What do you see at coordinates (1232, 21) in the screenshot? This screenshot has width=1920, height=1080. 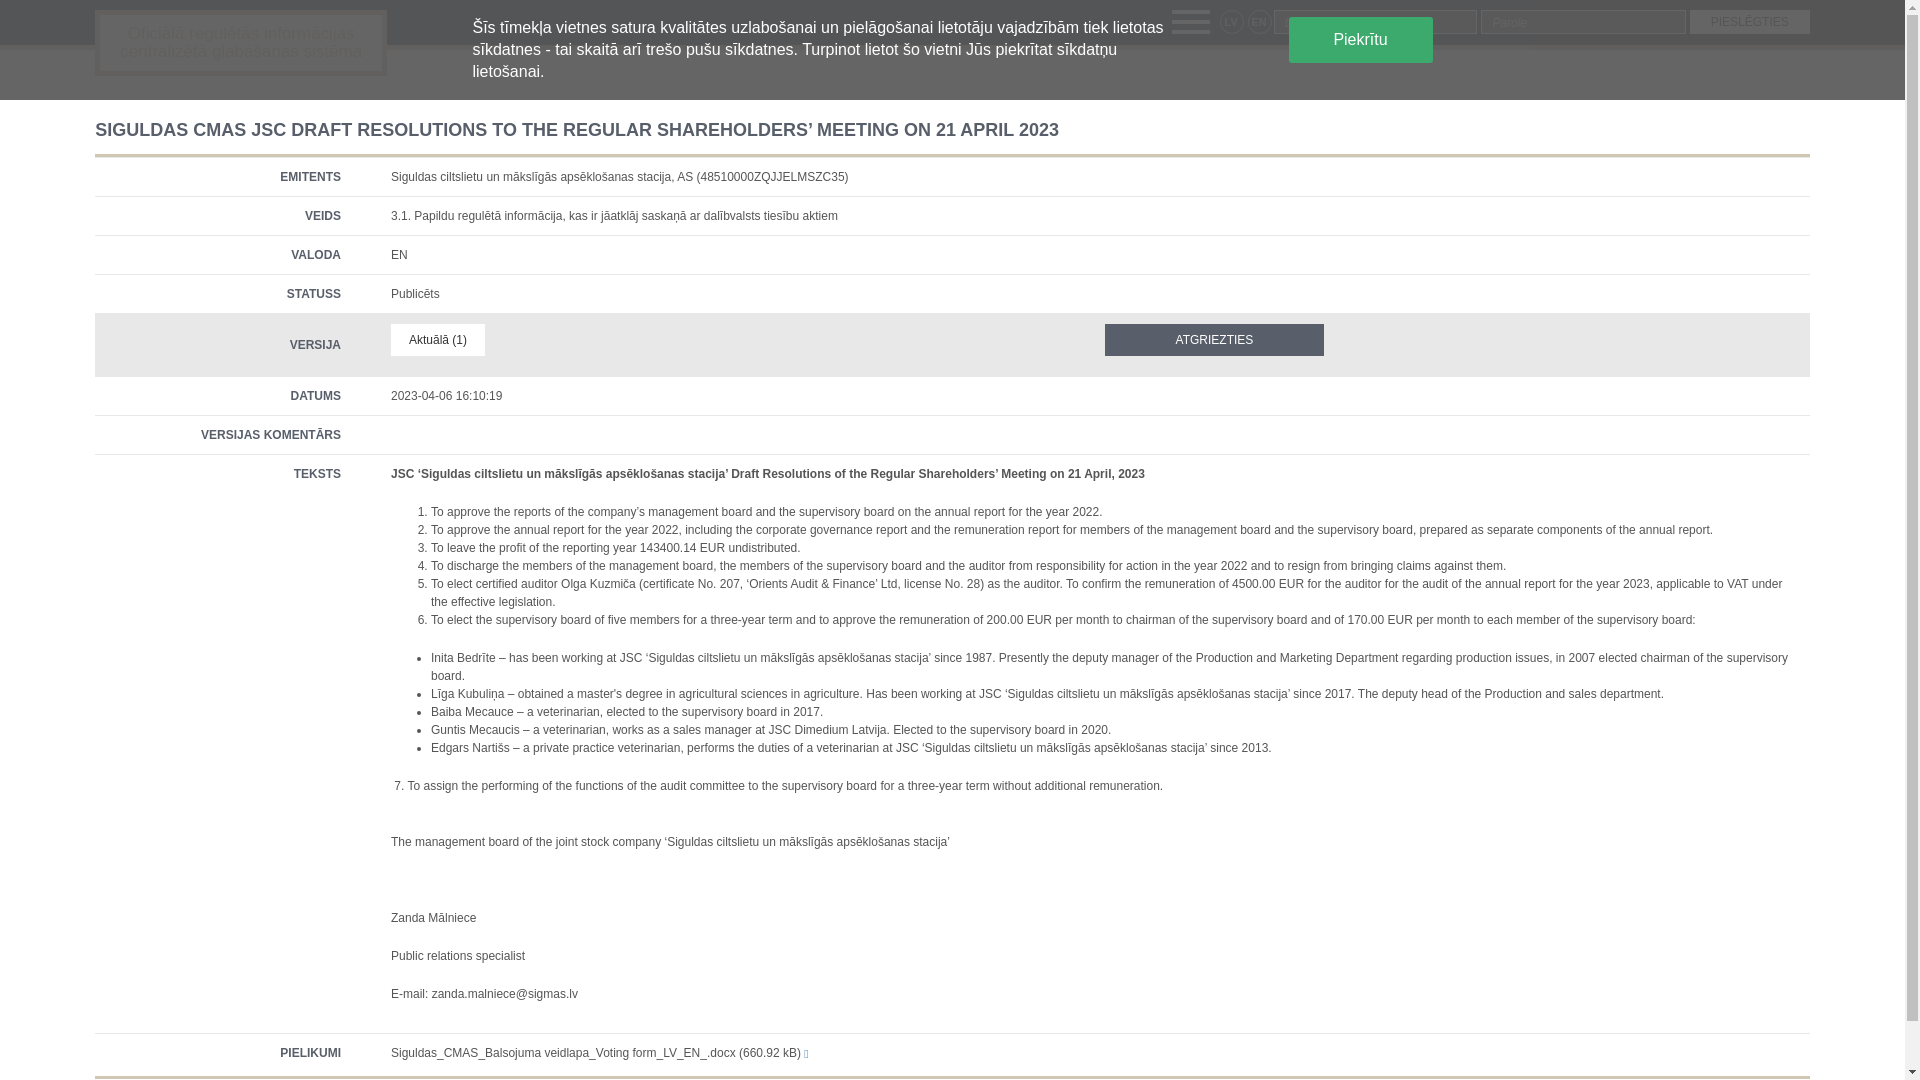 I see `LV` at bounding box center [1232, 21].